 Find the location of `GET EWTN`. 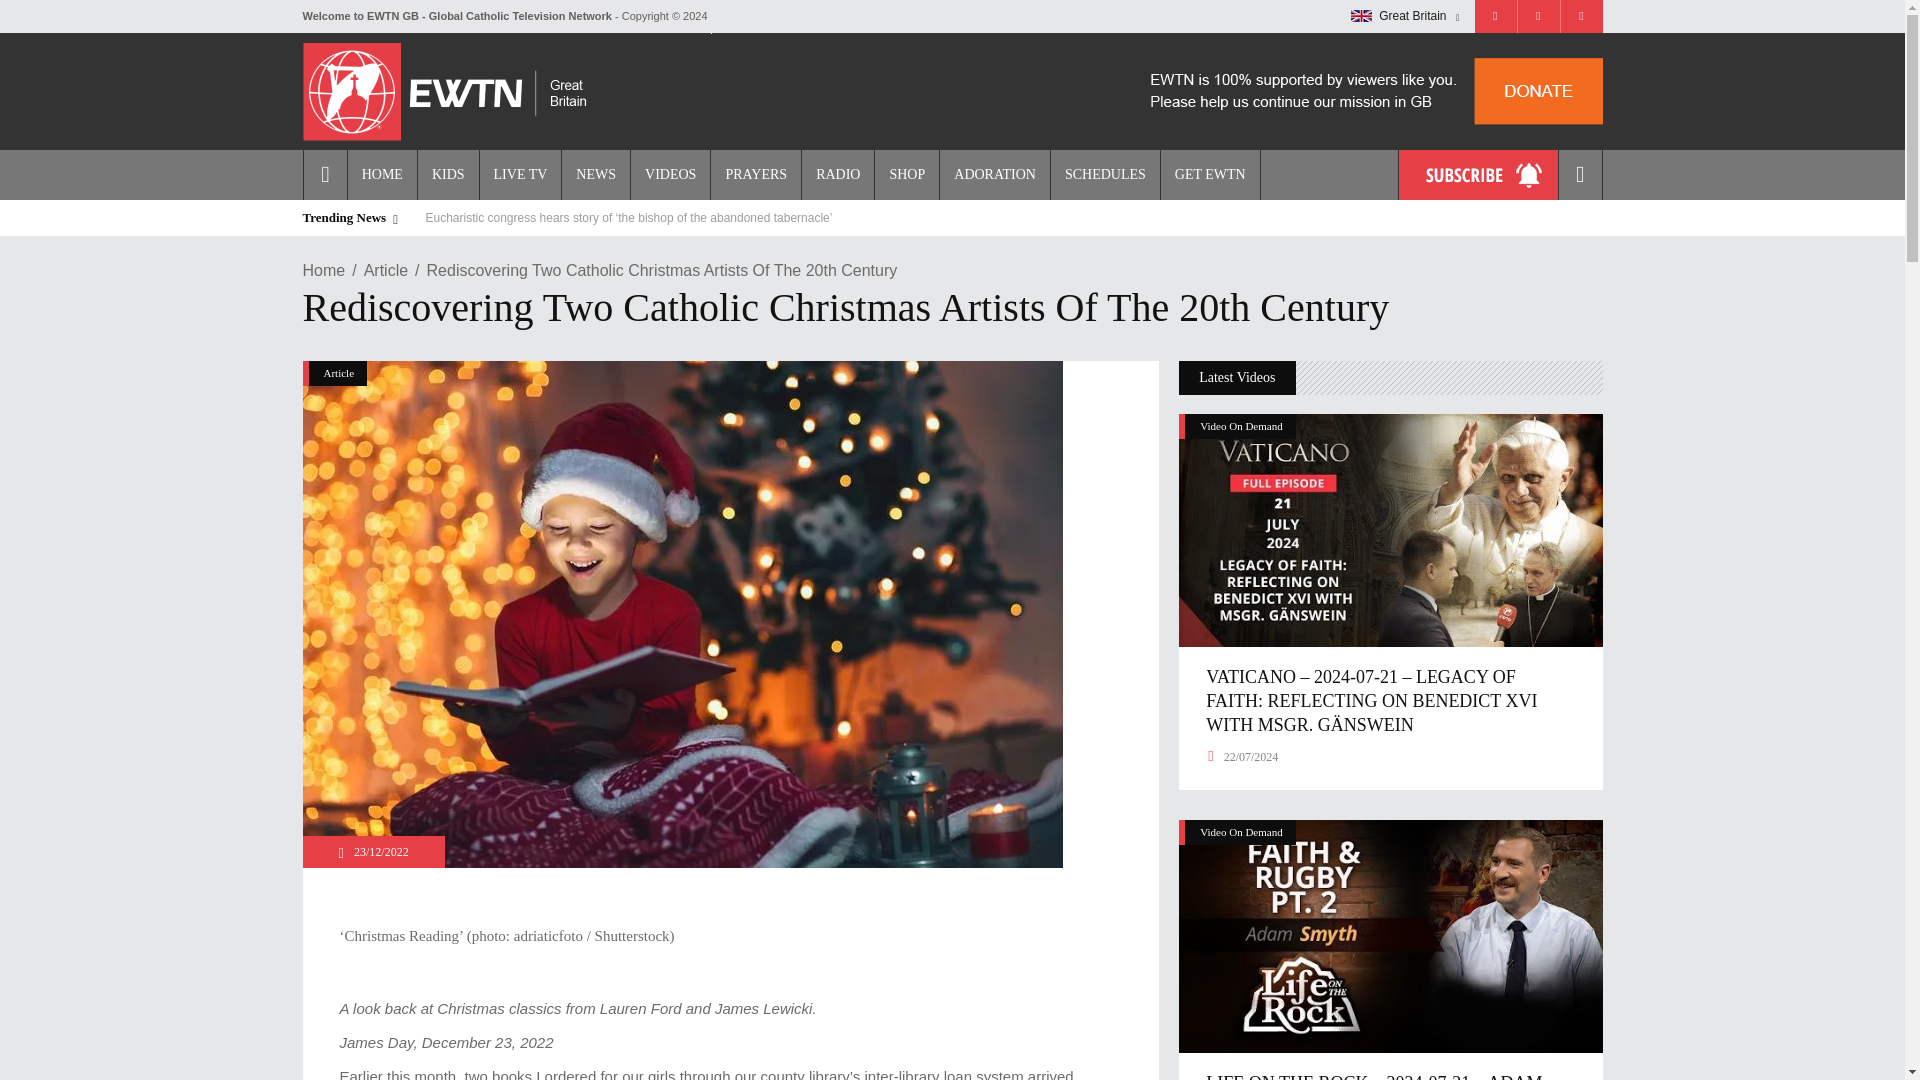

GET EWTN is located at coordinates (1210, 174).